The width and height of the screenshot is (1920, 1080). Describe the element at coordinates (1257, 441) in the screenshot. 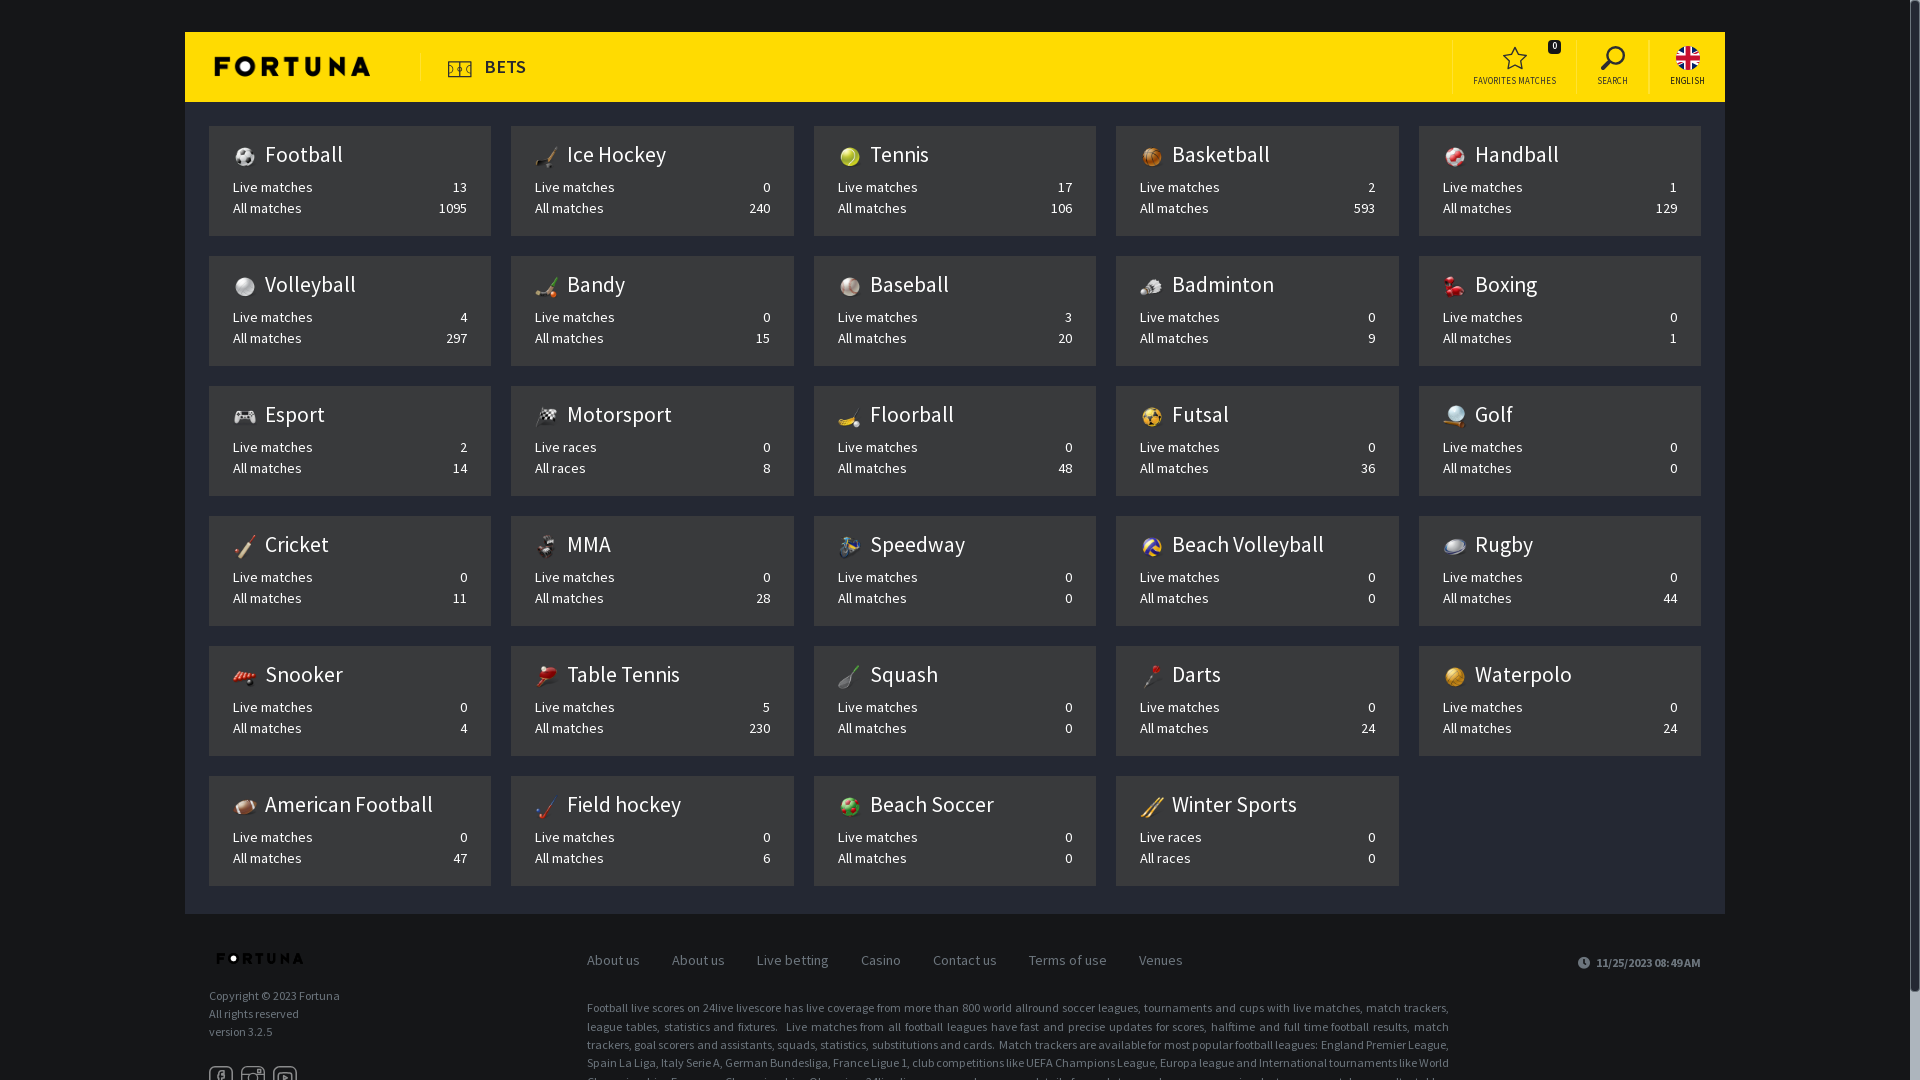

I see `Futsal
Live matches
0
All matches
36` at that location.